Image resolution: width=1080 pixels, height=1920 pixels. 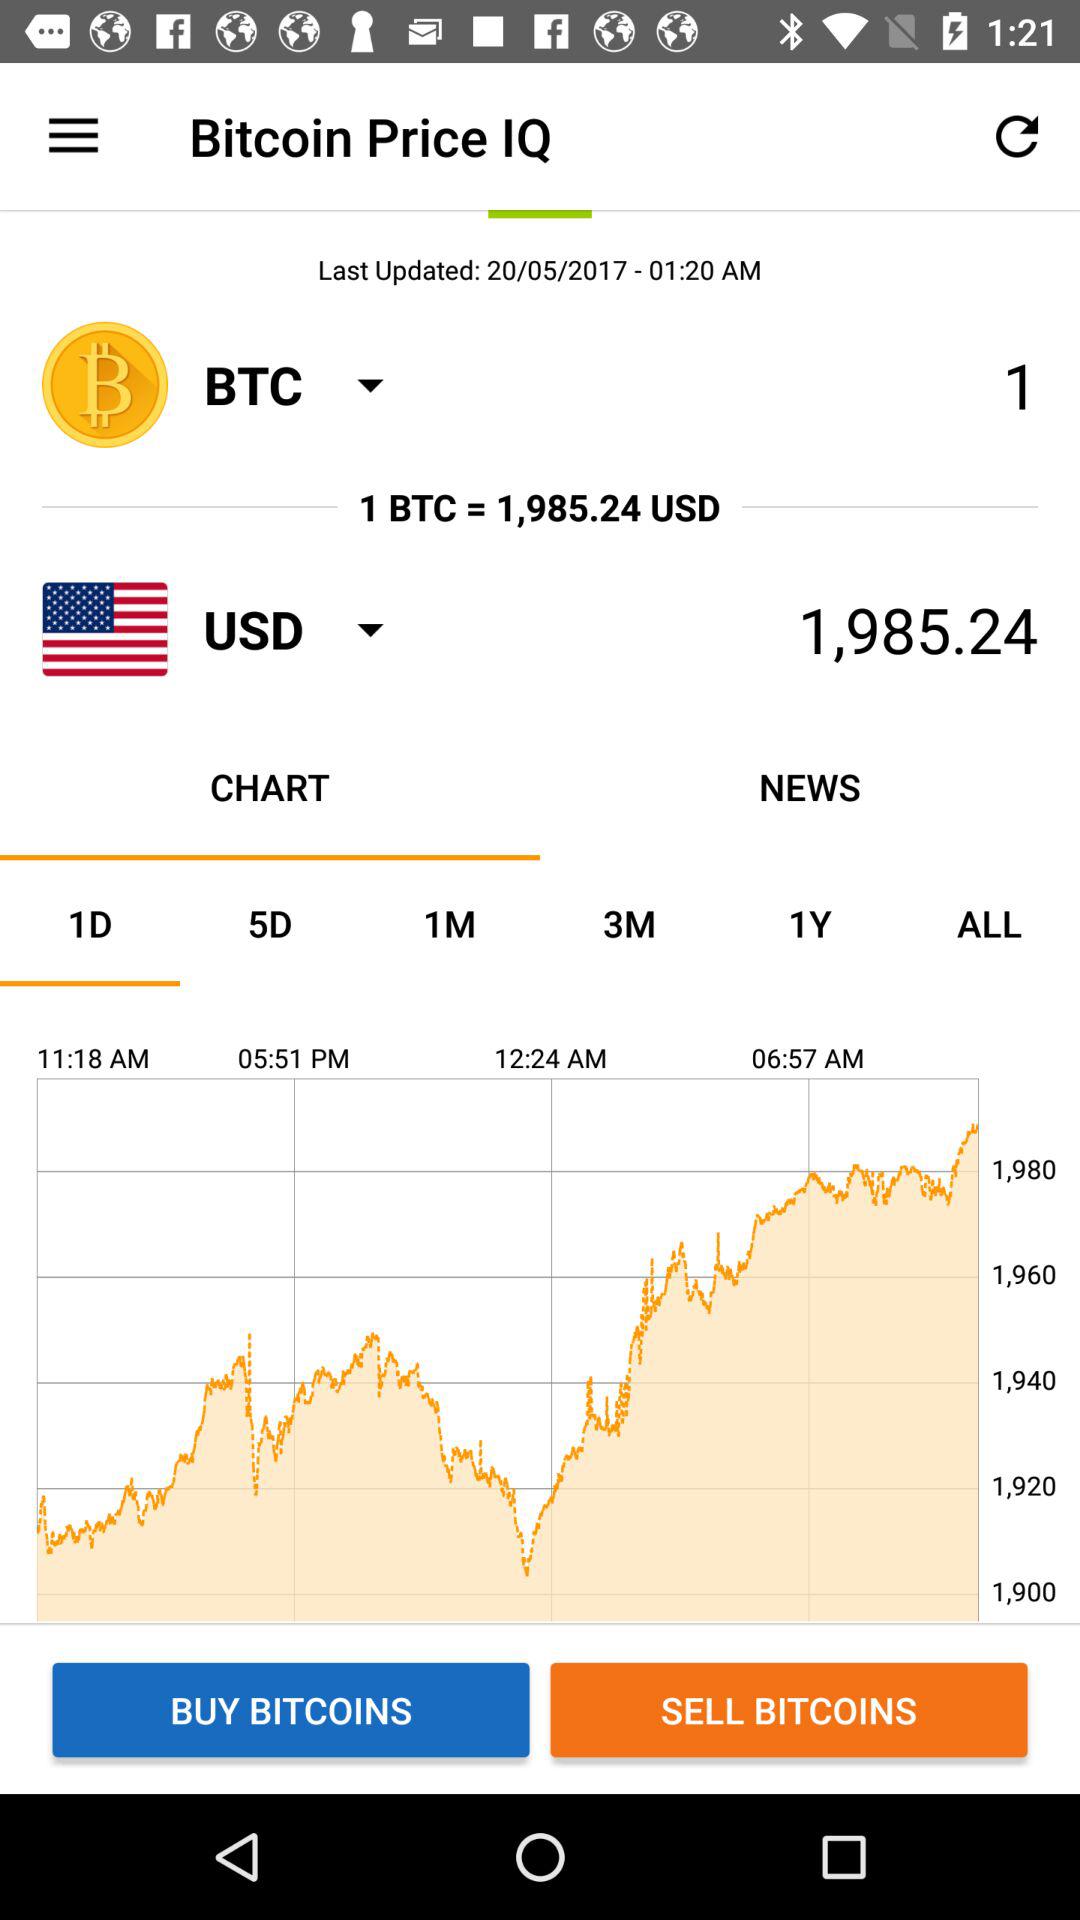 What do you see at coordinates (73, 136) in the screenshot?
I see `turn off item above the last updated 20 icon` at bounding box center [73, 136].